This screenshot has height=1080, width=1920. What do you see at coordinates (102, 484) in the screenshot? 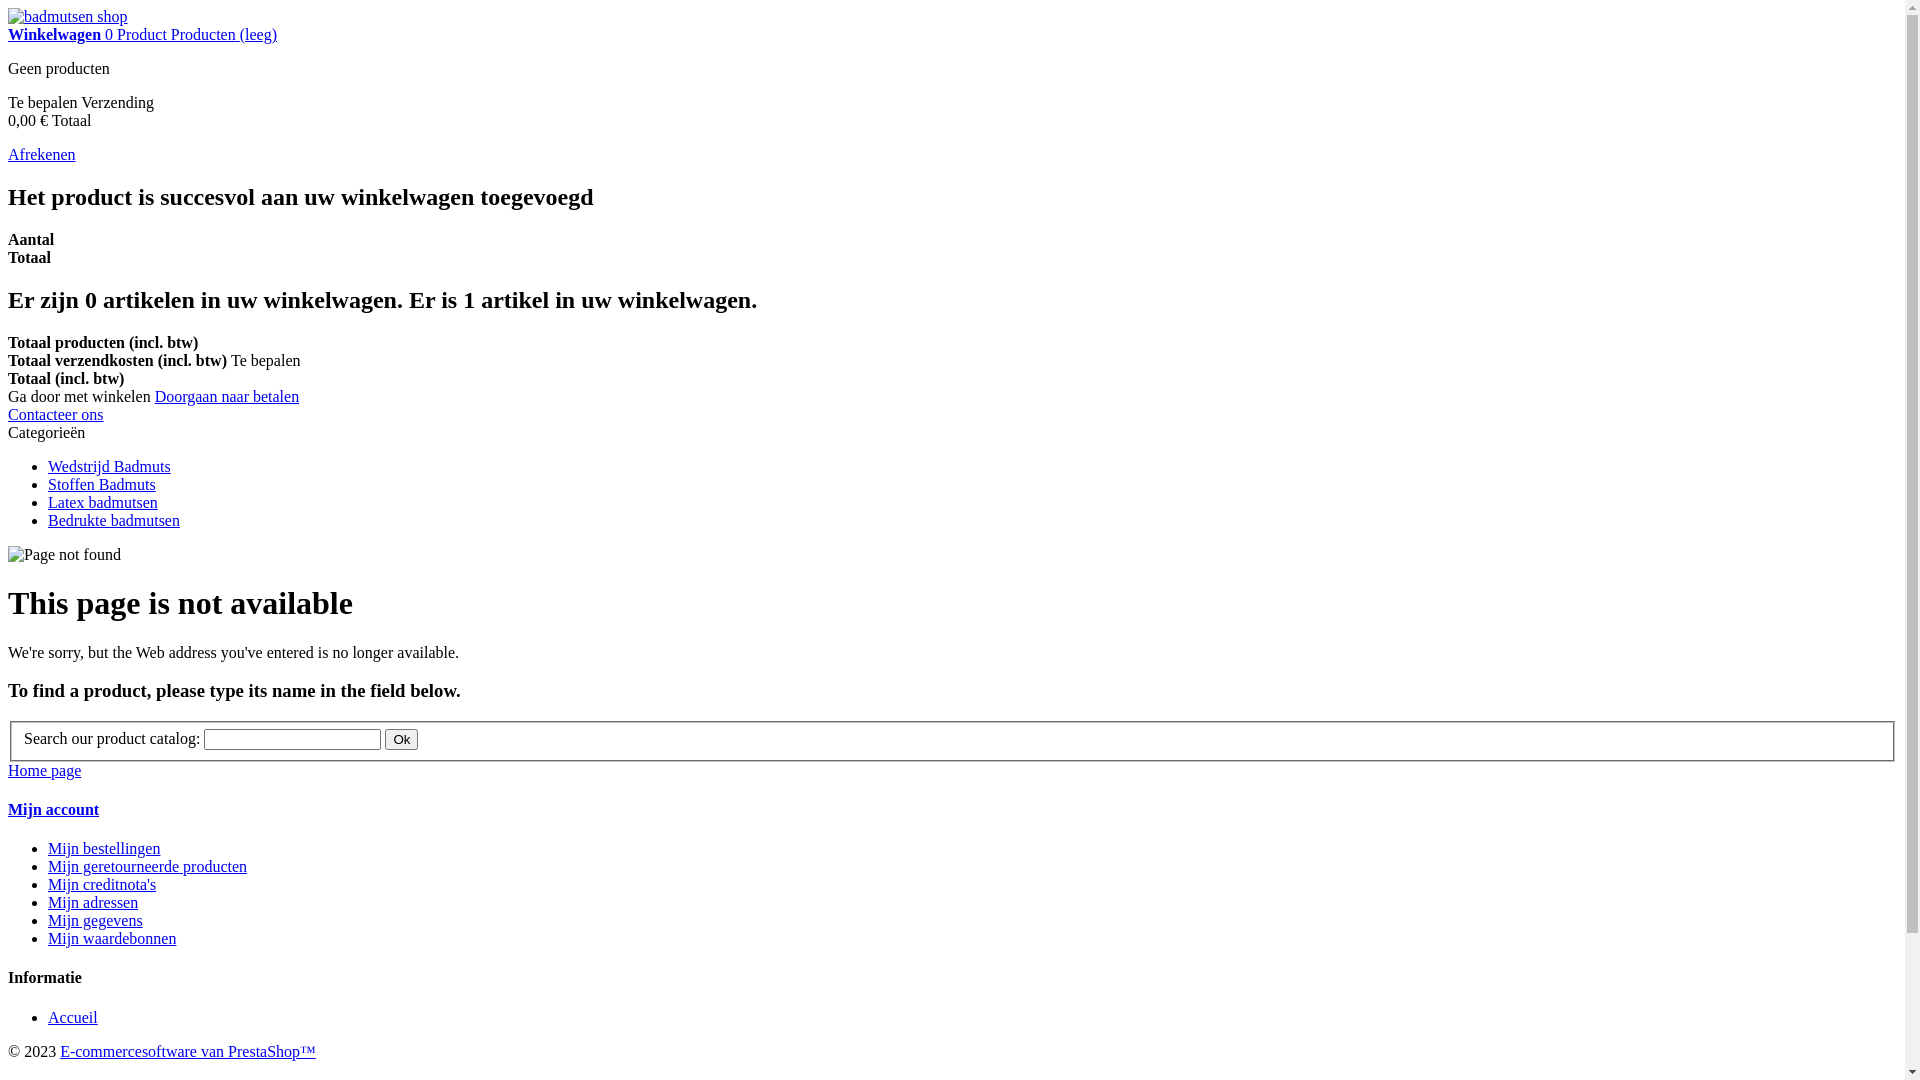
I see `Stoffen Badmuts` at bounding box center [102, 484].